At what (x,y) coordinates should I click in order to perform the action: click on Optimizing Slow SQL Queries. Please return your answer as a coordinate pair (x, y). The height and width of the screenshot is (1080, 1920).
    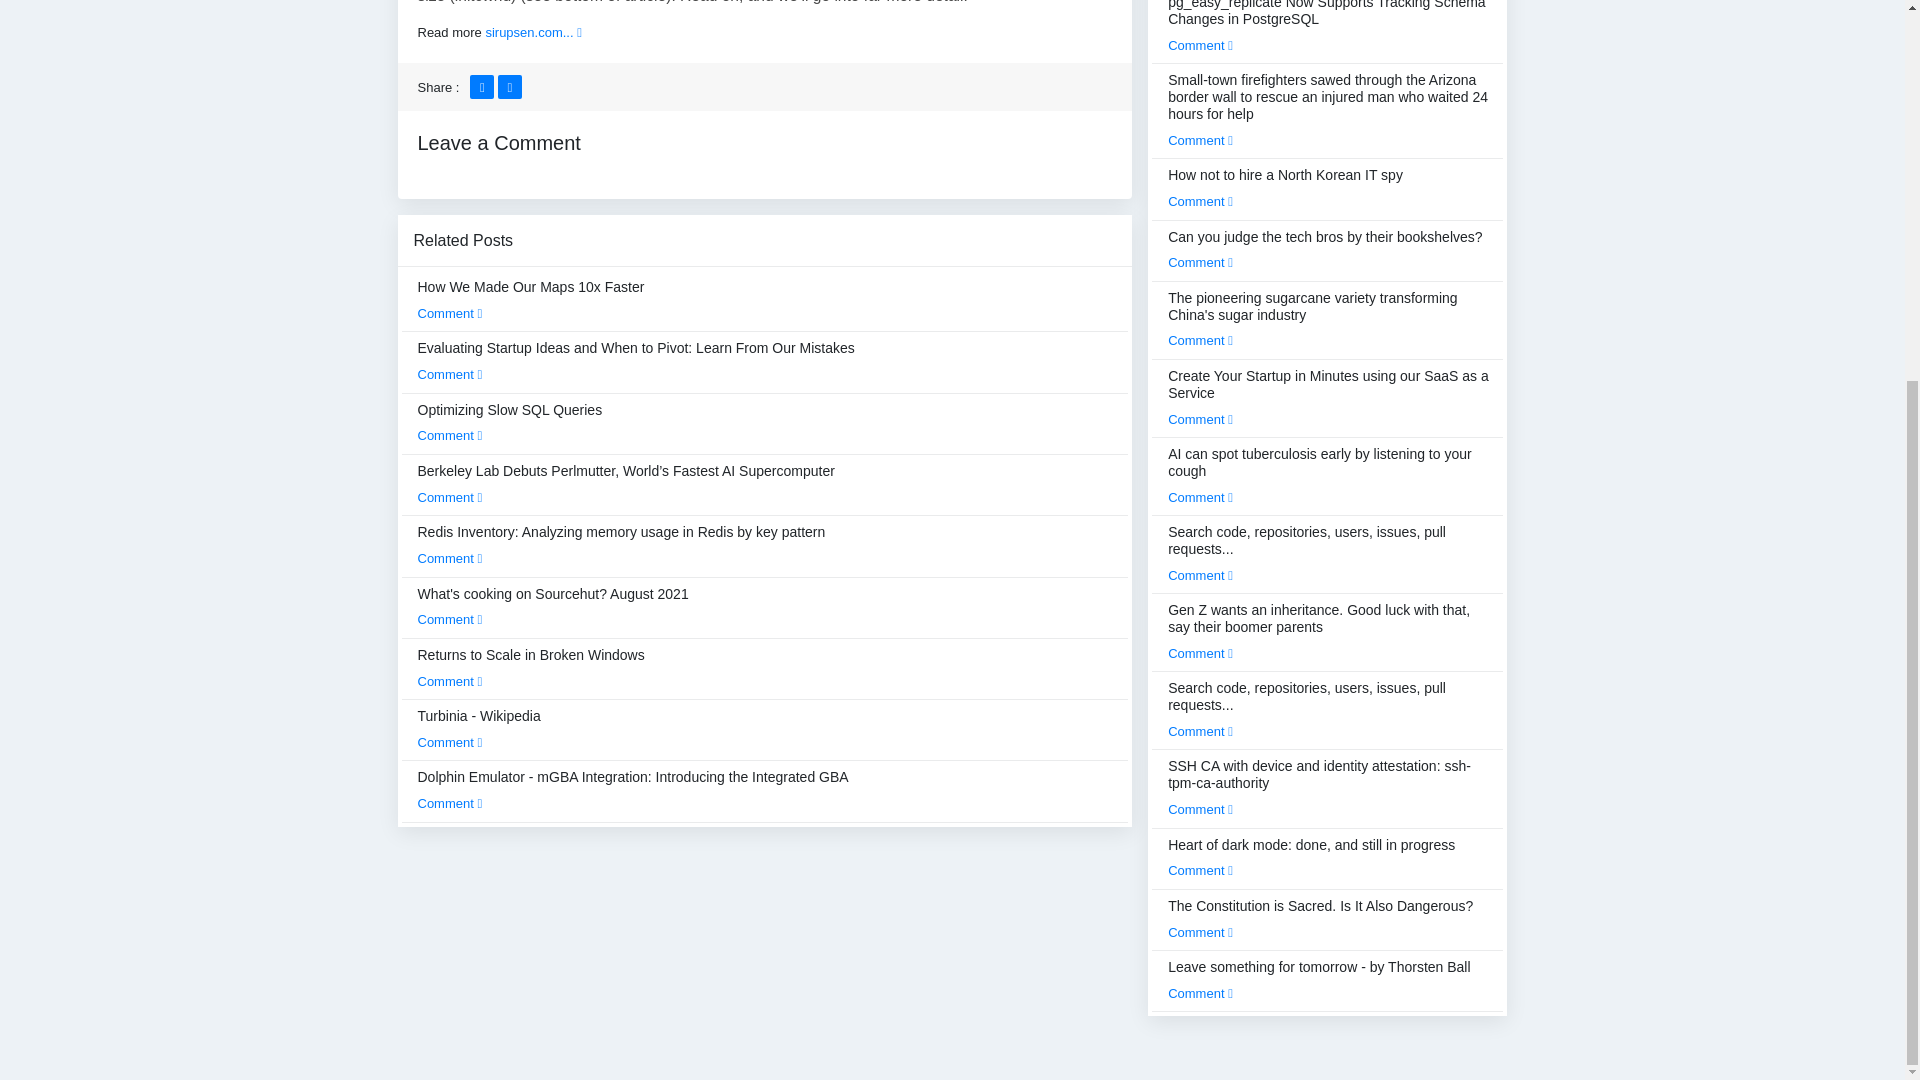
    Looking at the image, I should click on (510, 422).